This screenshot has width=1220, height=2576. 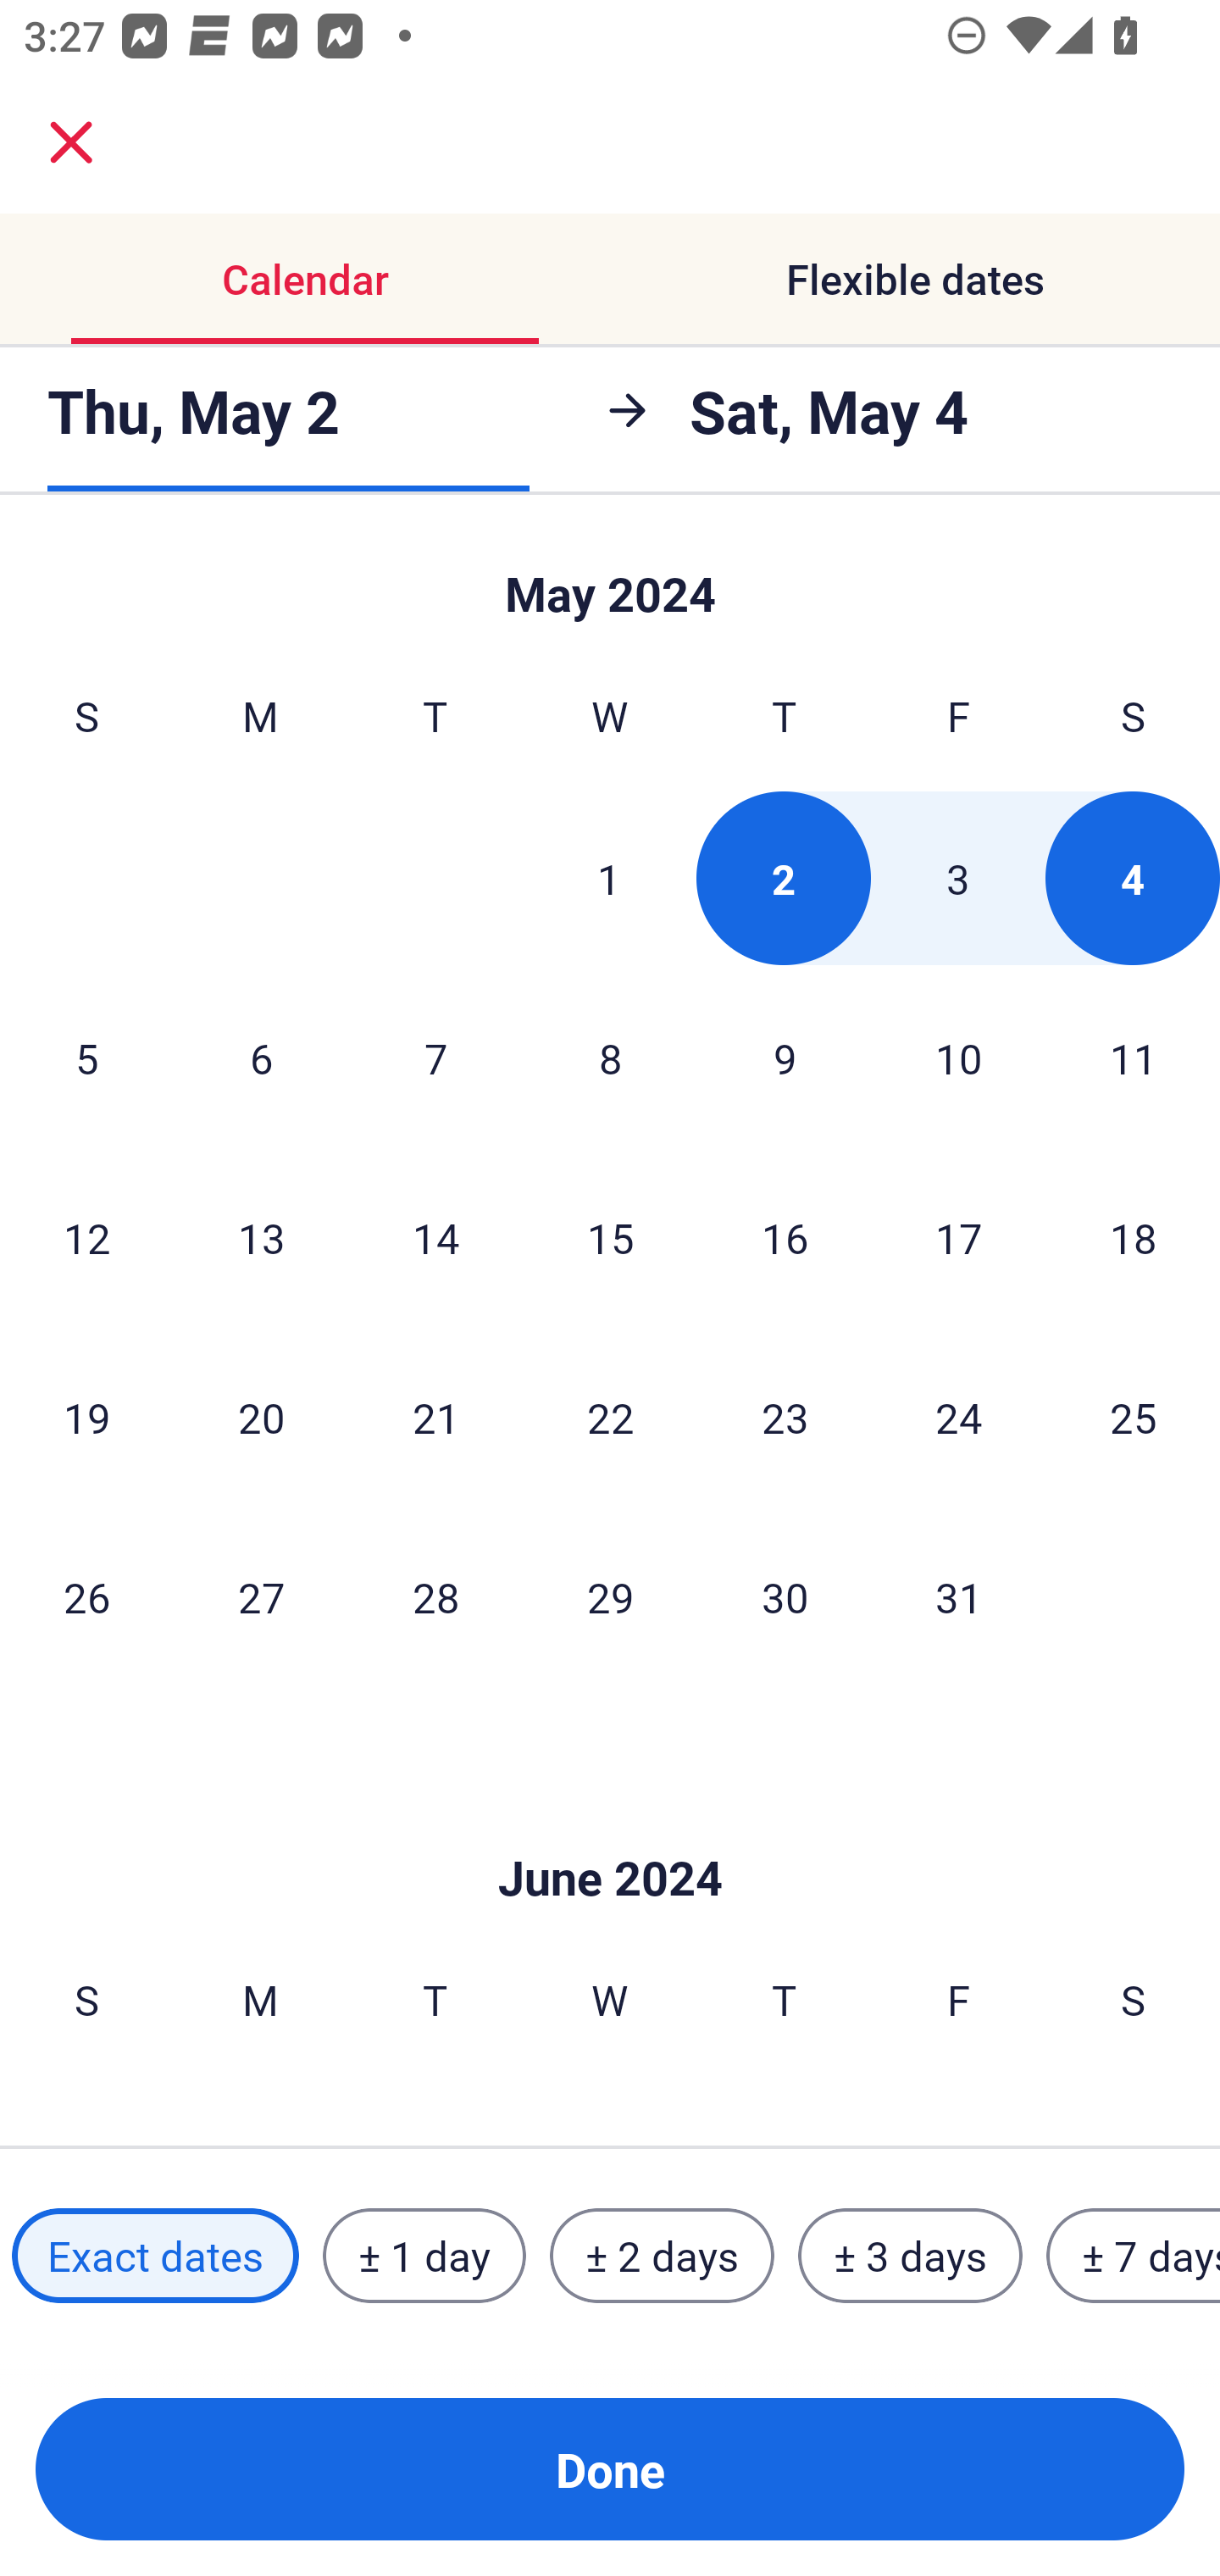 I want to click on 27 Monday, May 27, 2024, so click(x=261, y=1596).